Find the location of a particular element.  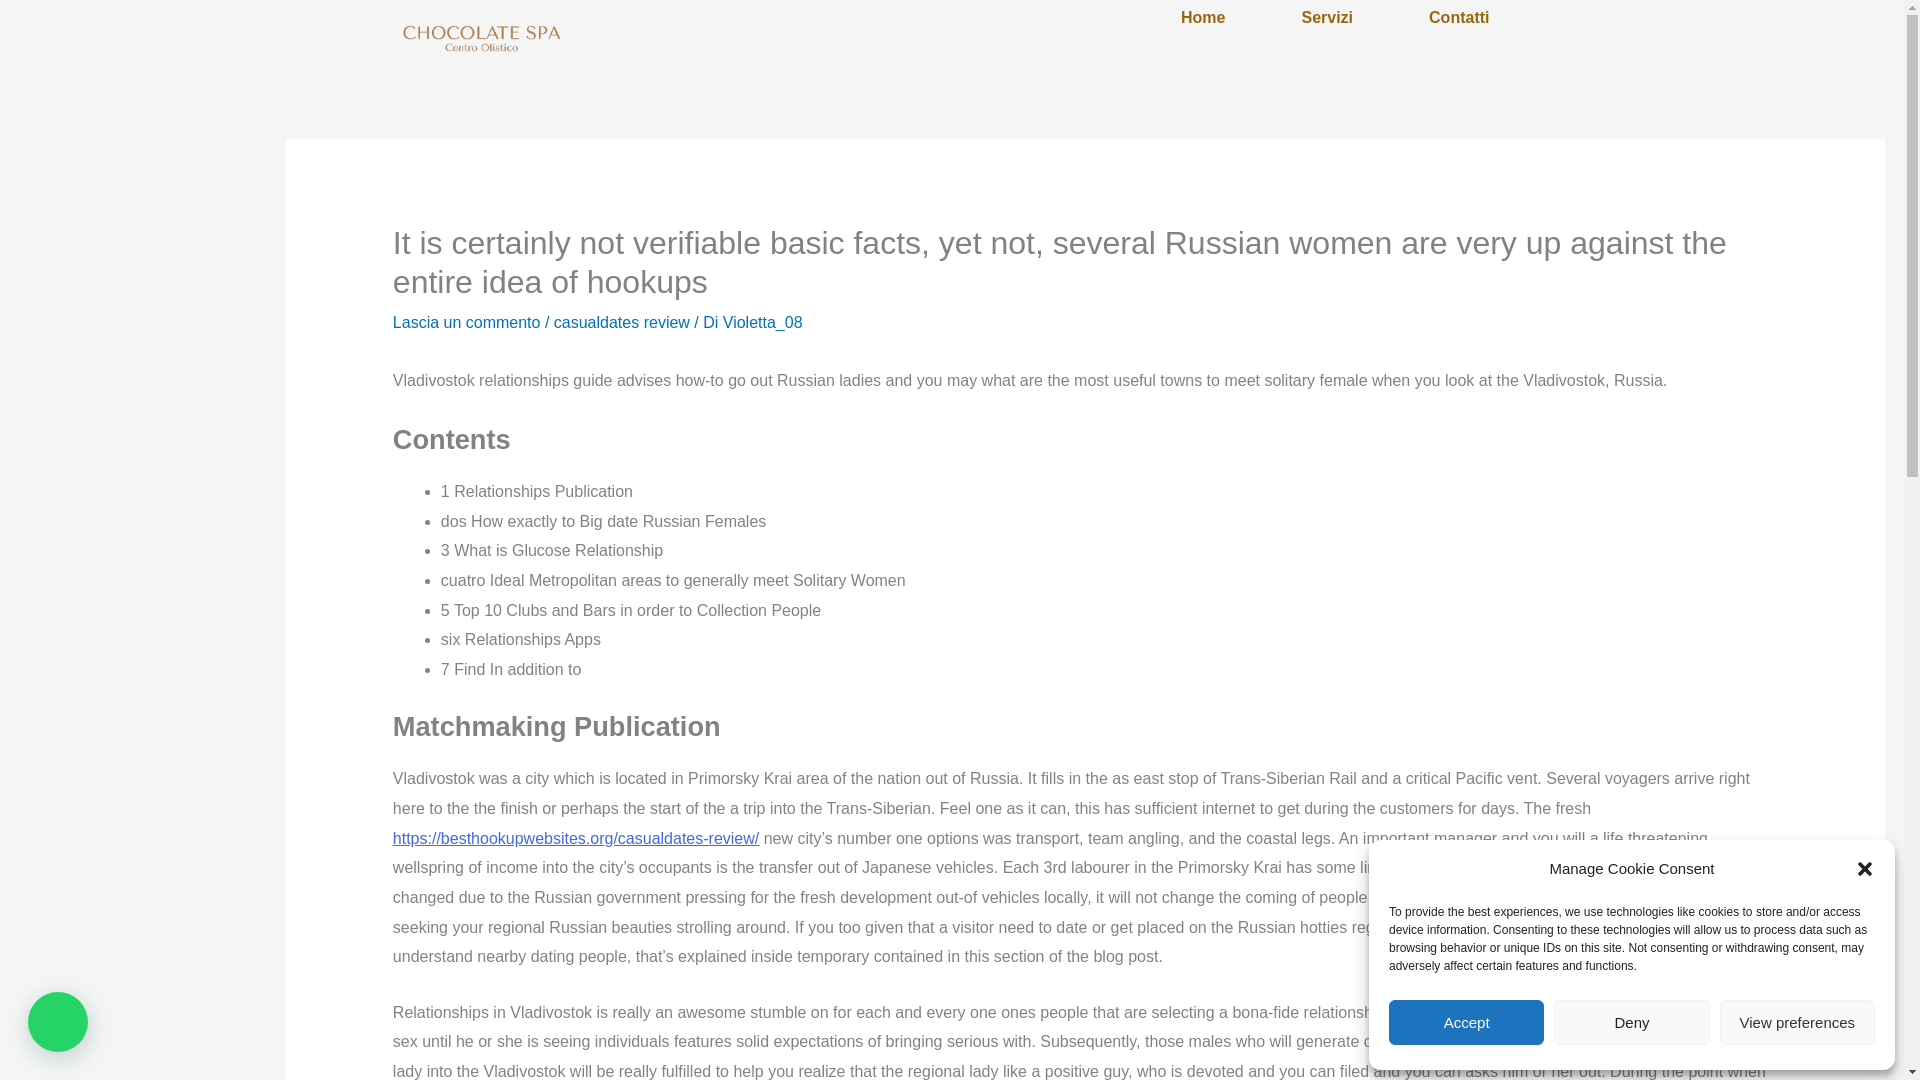

casualdates review is located at coordinates (622, 322).